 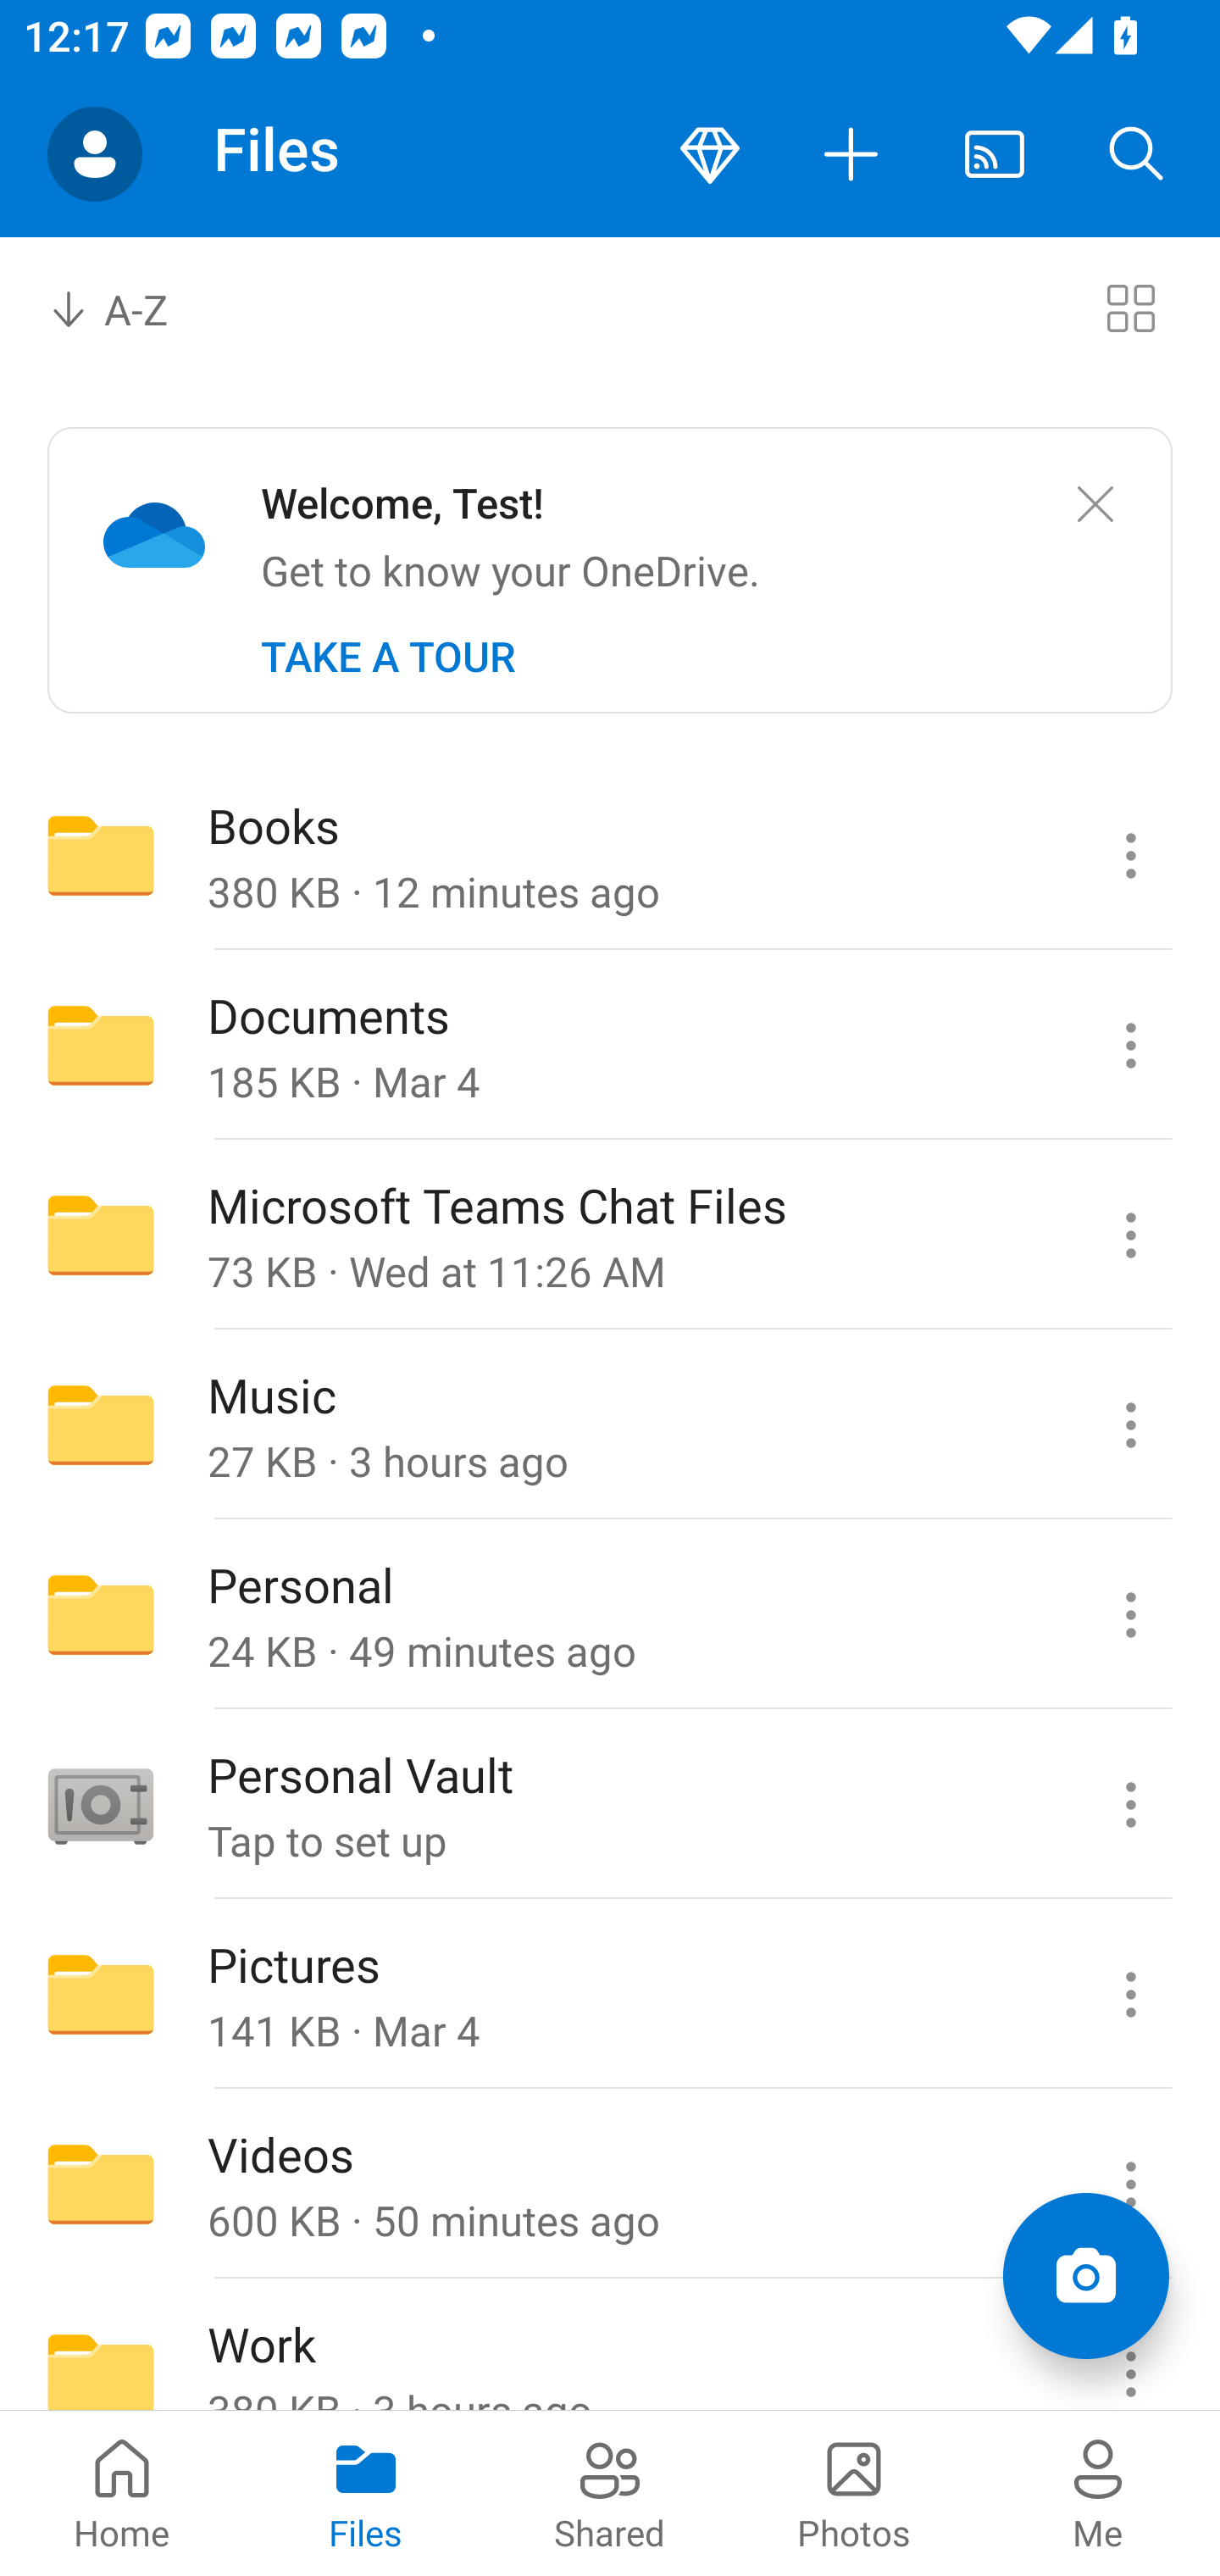 What do you see at coordinates (122, 2493) in the screenshot?
I see `Home pivot Home` at bounding box center [122, 2493].